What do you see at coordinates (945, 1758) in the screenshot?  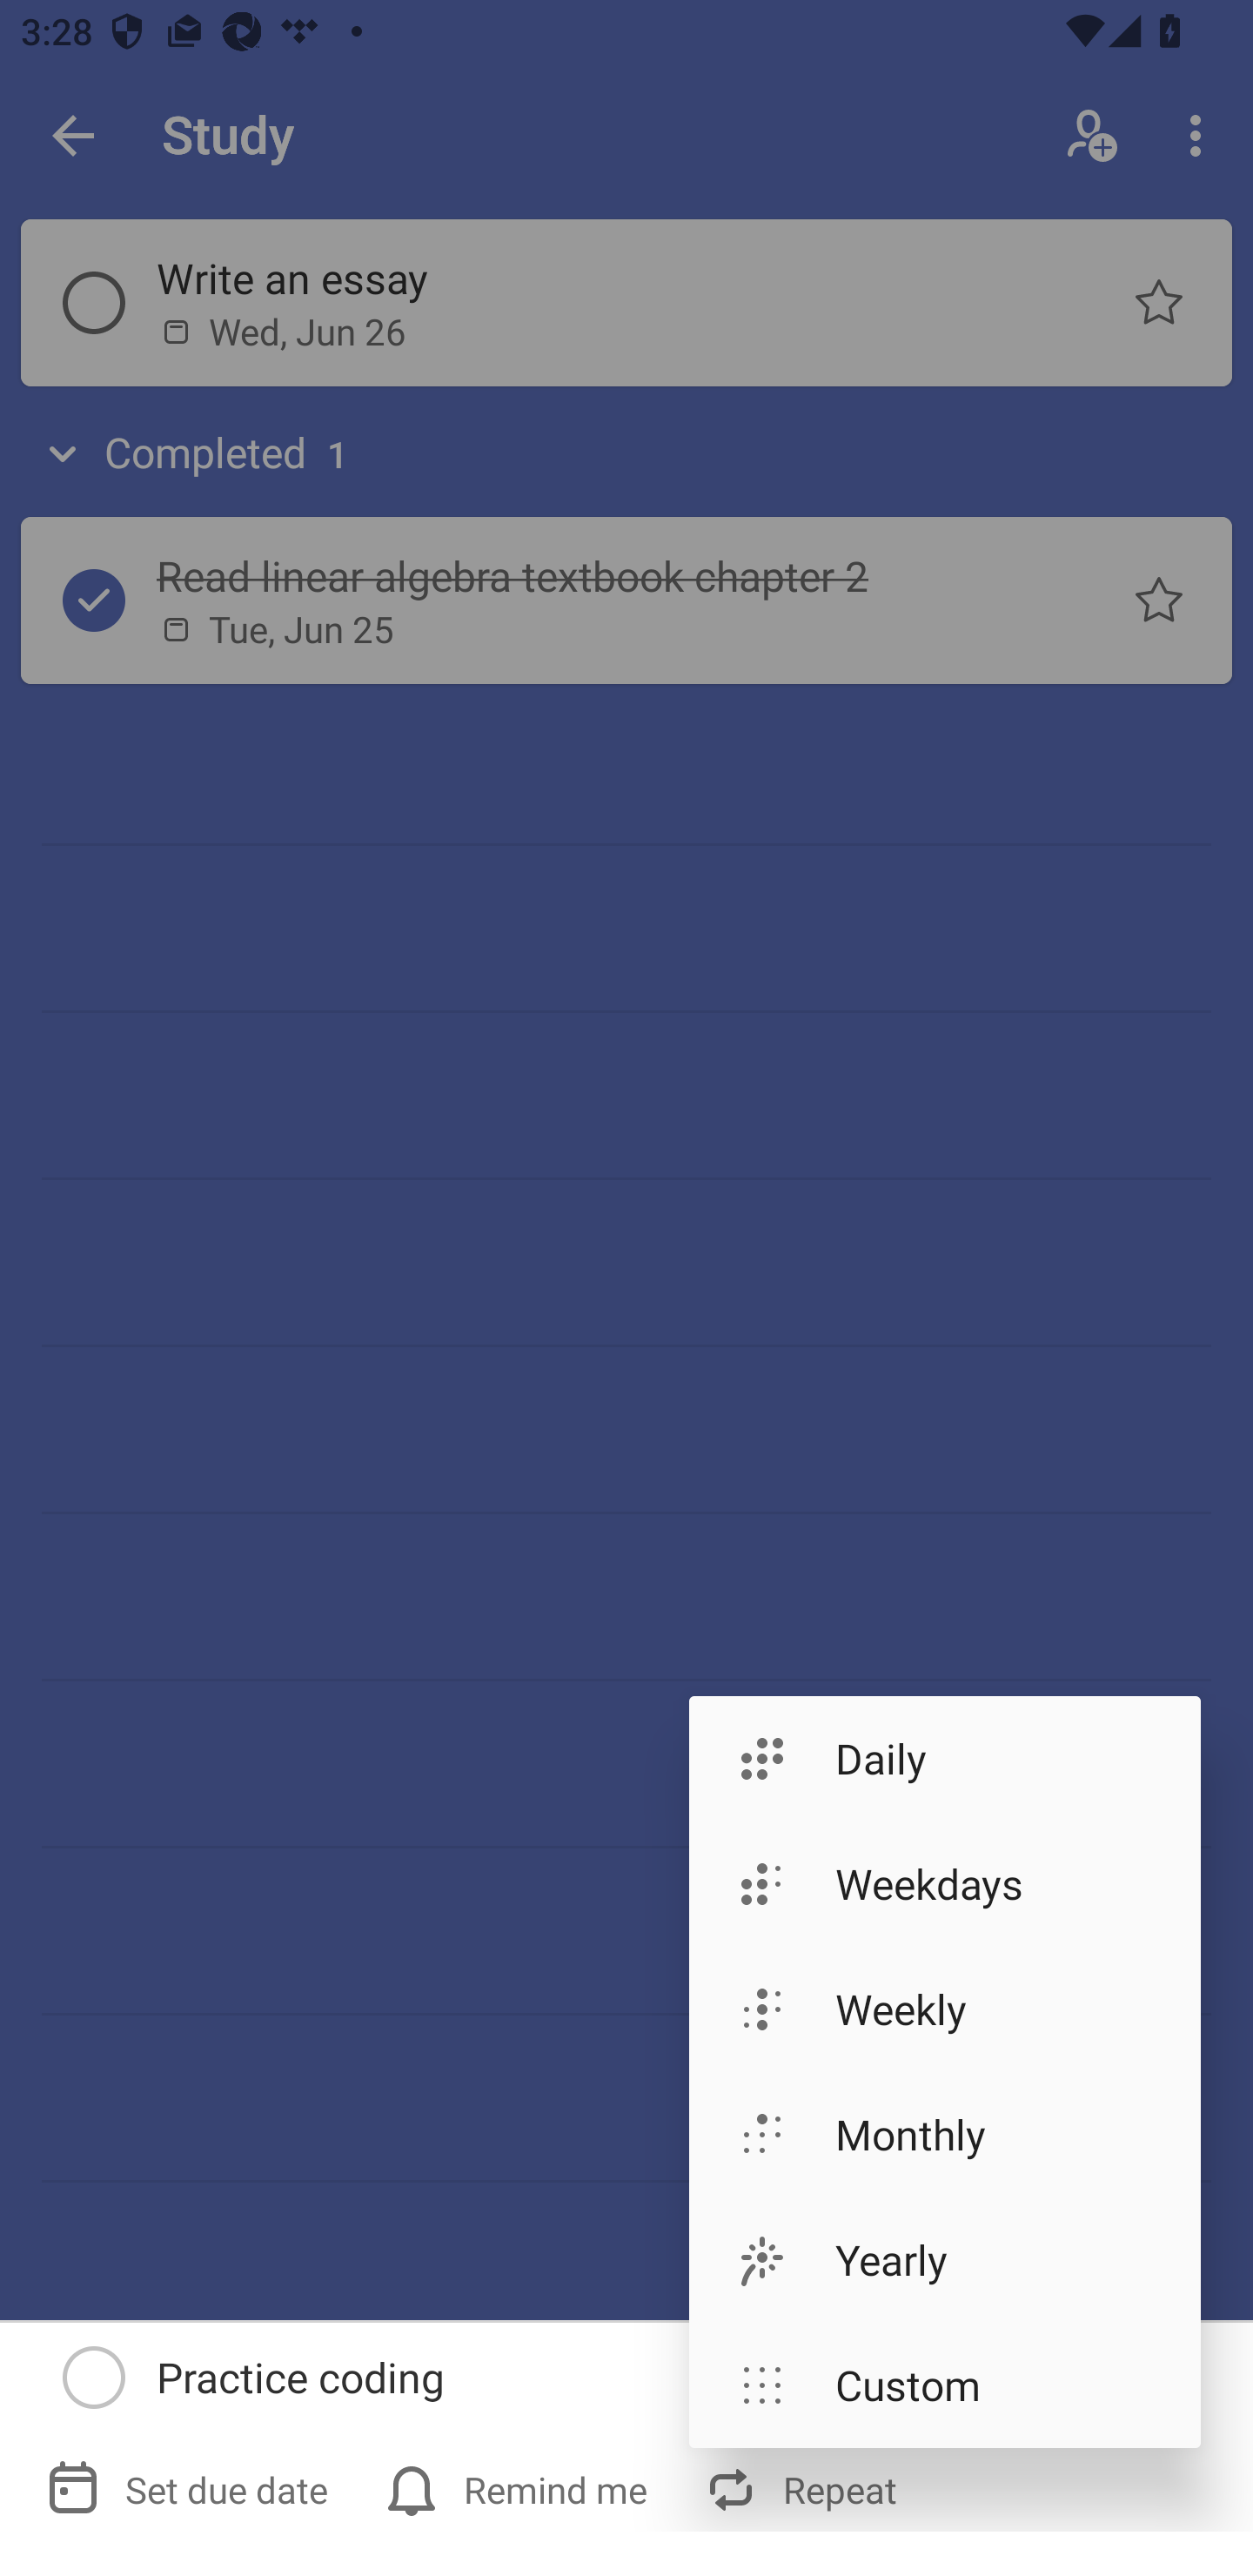 I see `Daily1 in 6 Daily` at bounding box center [945, 1758].